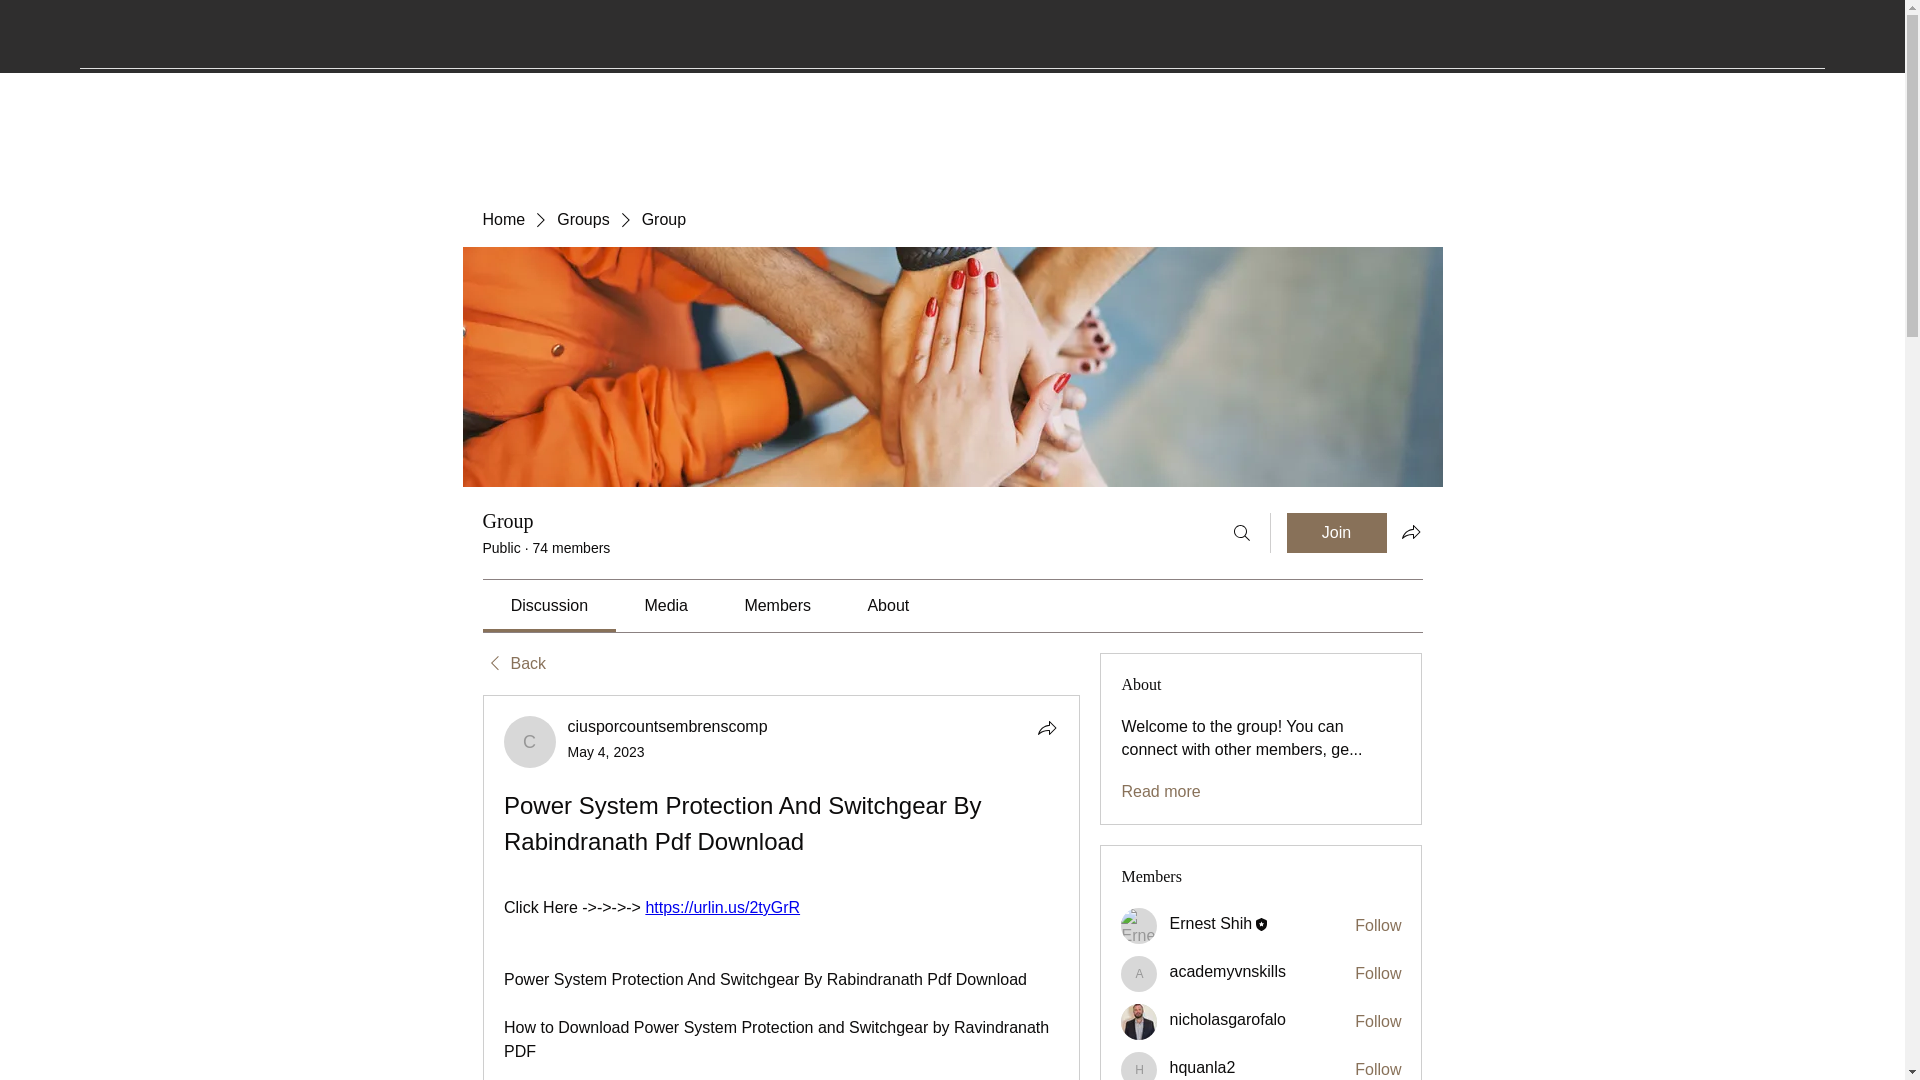 Image resolution: width=1920 pixels, height=1080 pixels. What do you see at coordinates (1160, 792) in the screenshot?
I see `Read more` at bounding box center [1160, 792].